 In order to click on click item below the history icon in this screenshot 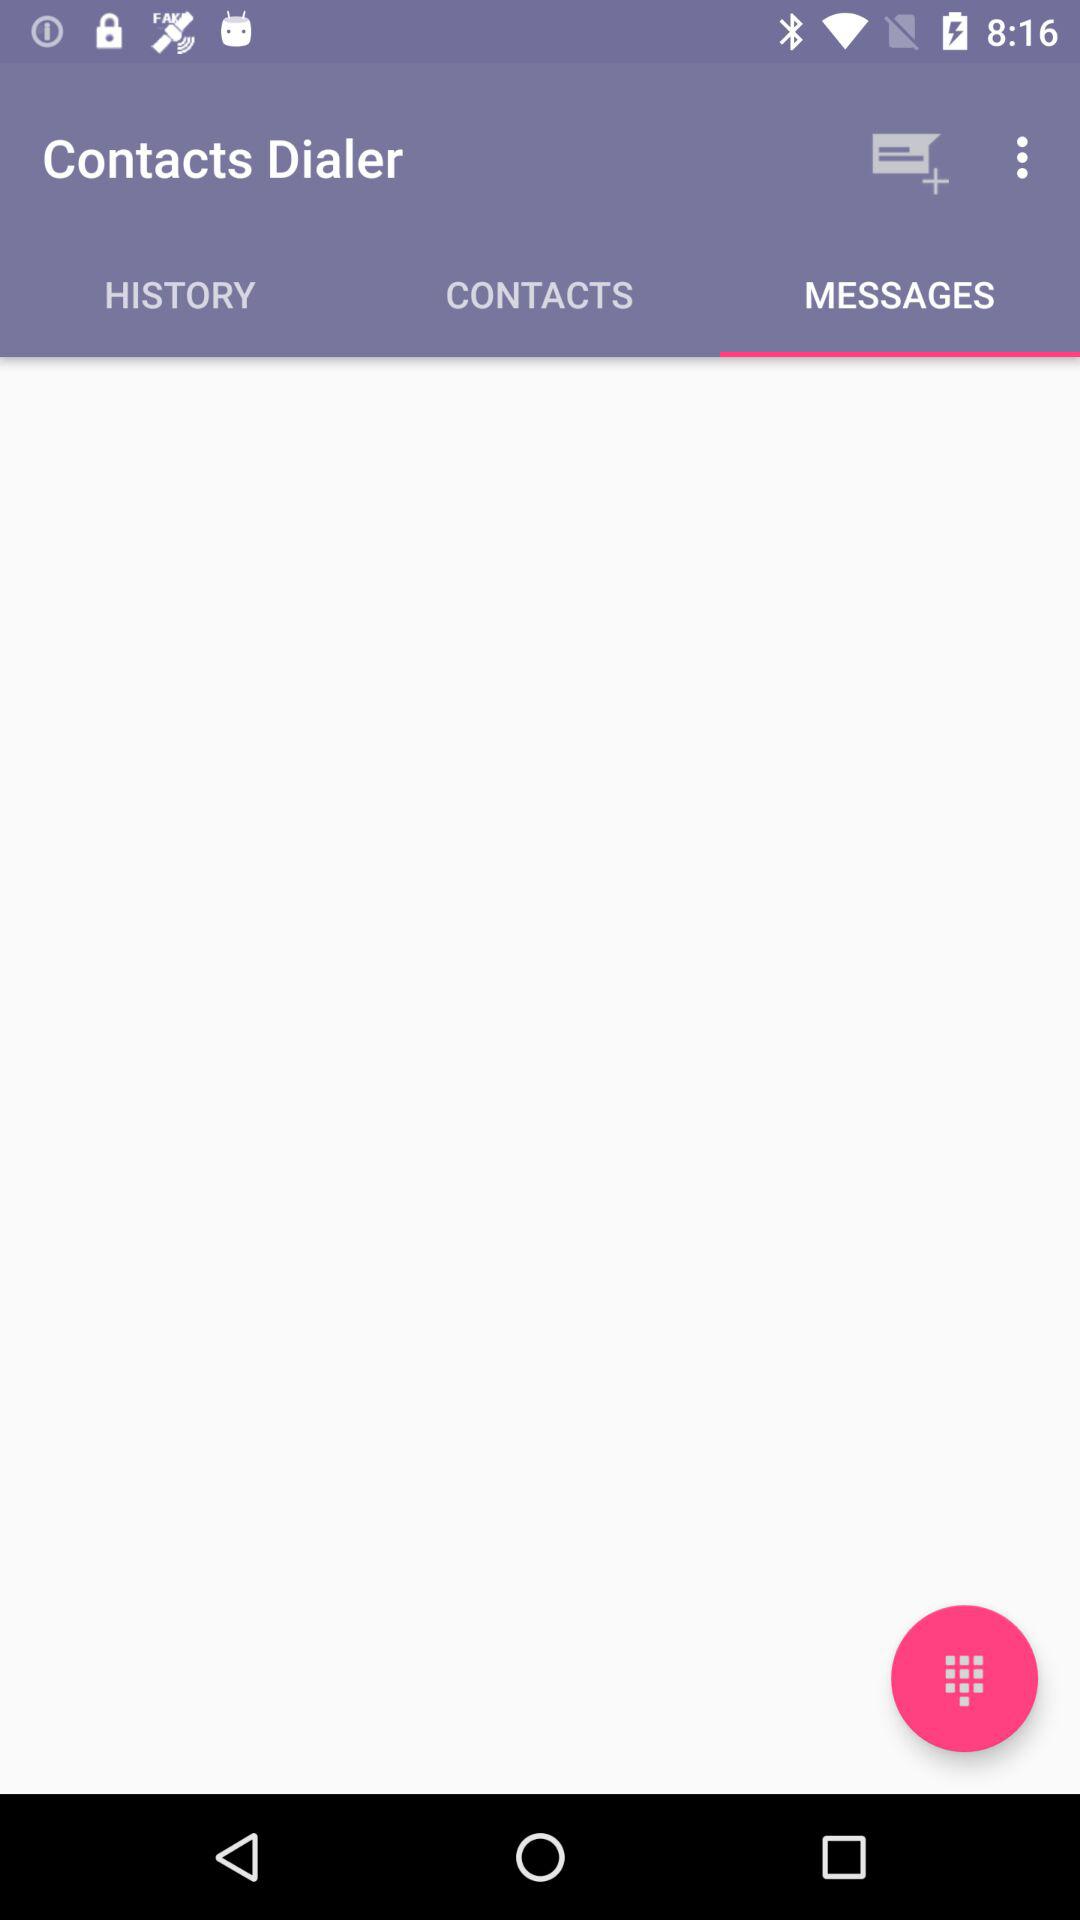, I will do `click(540, 1074)`.